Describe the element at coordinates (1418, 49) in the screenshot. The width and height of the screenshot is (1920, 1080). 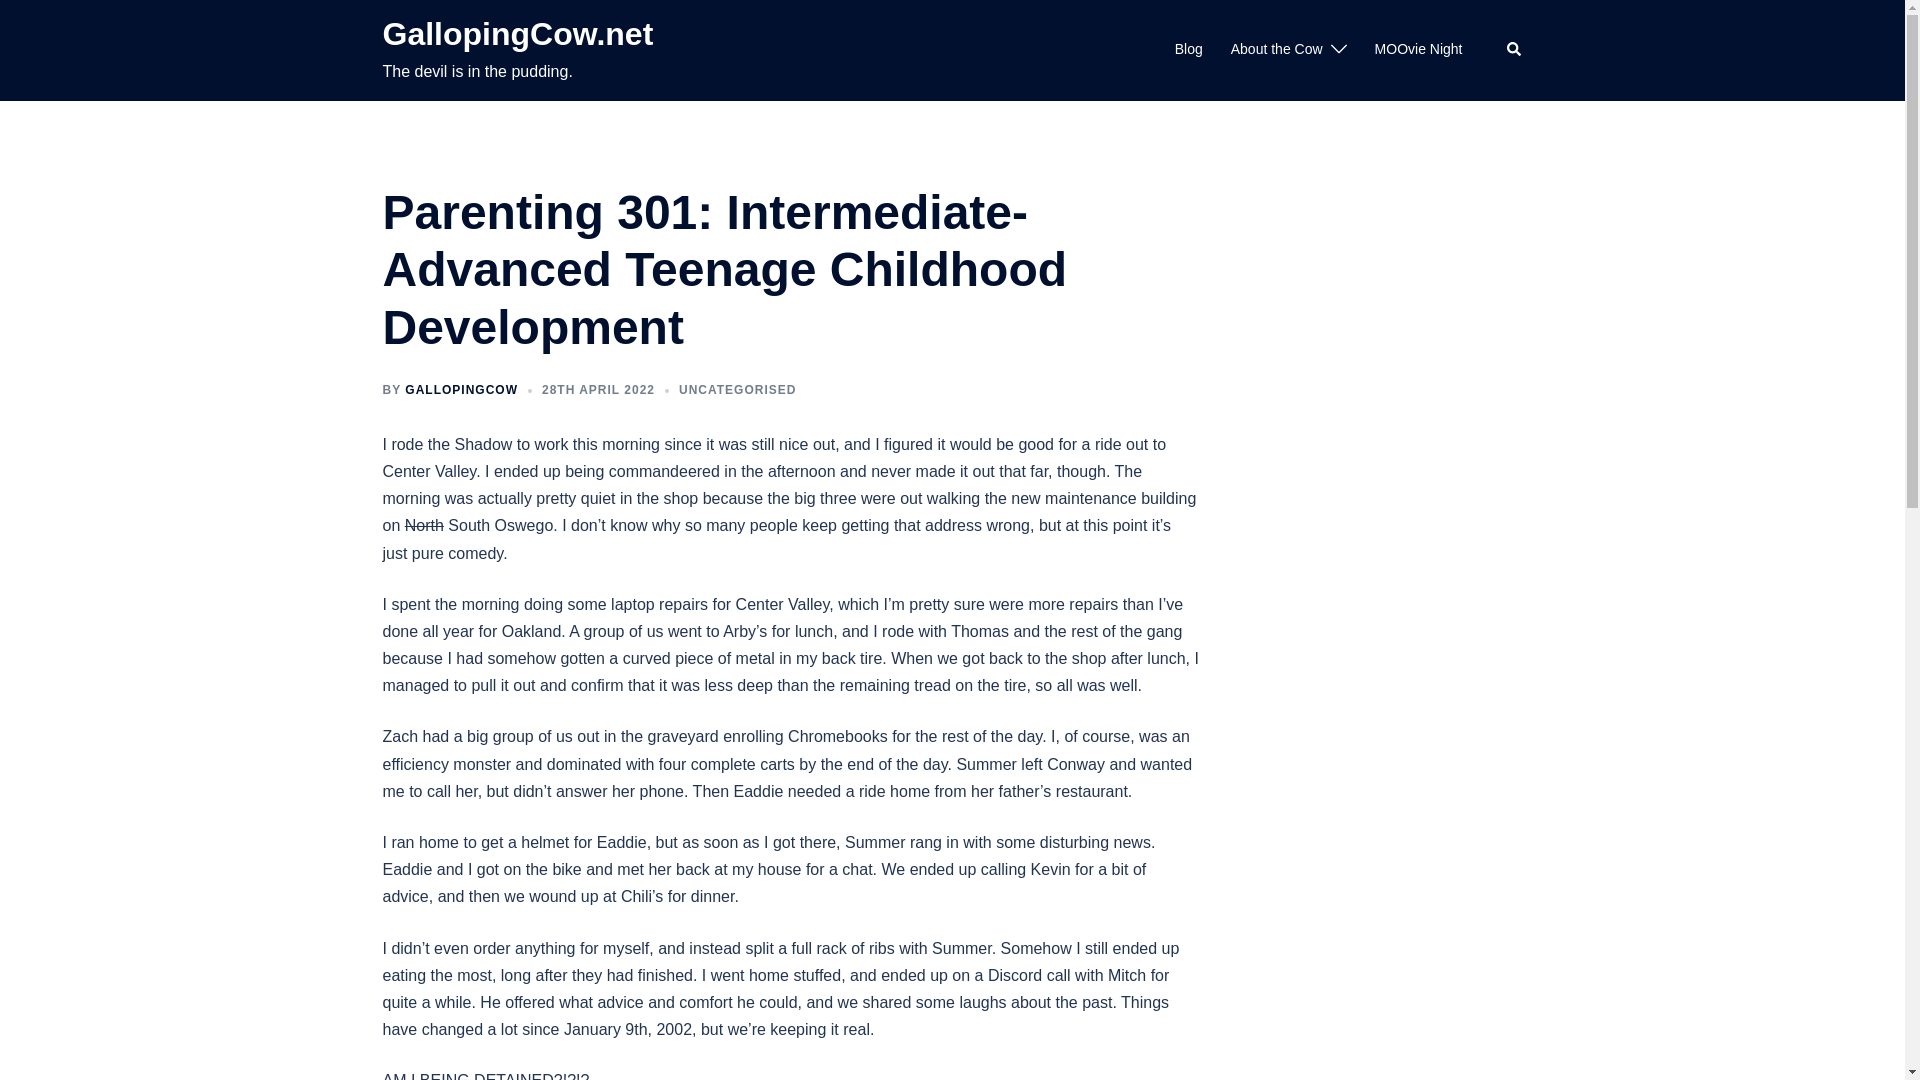
I see `MOOvie Night` at that location.